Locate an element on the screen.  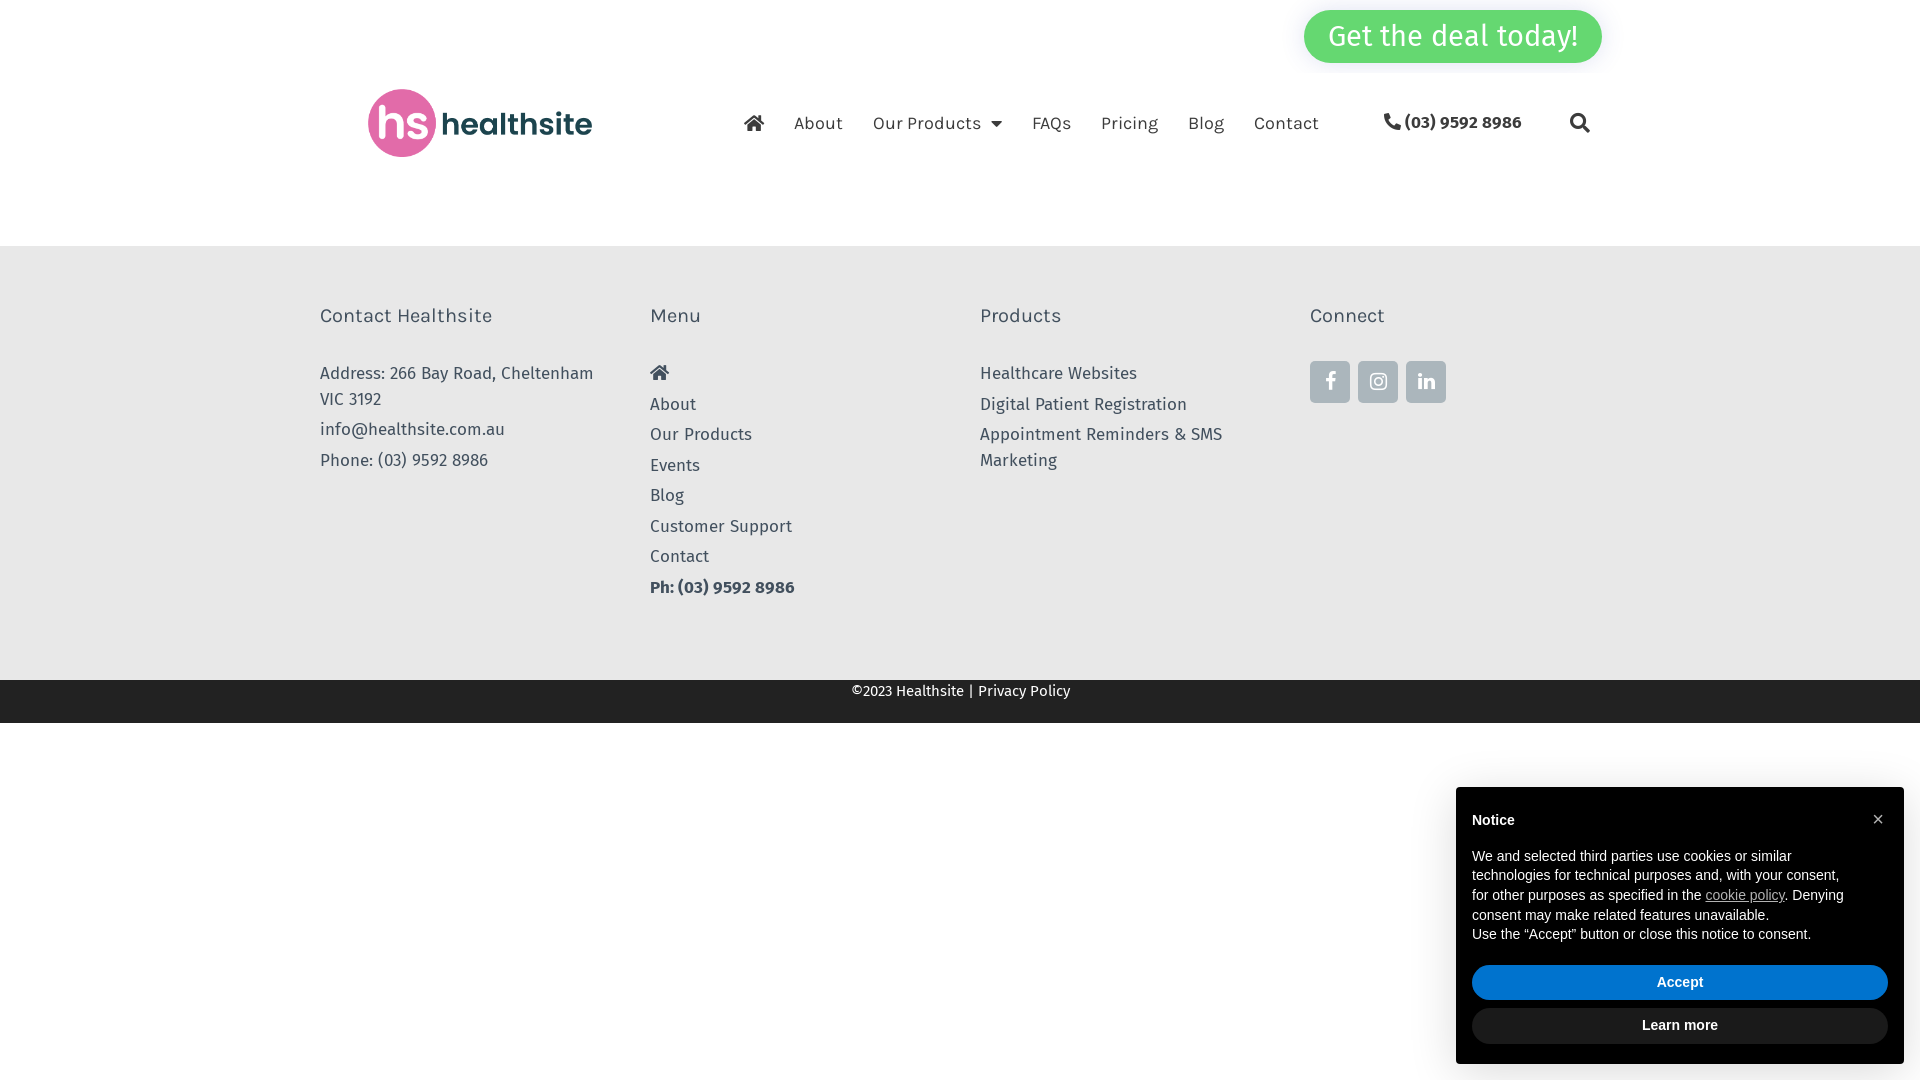
(03) 9592 8986 is located at coordinates (433, 460).